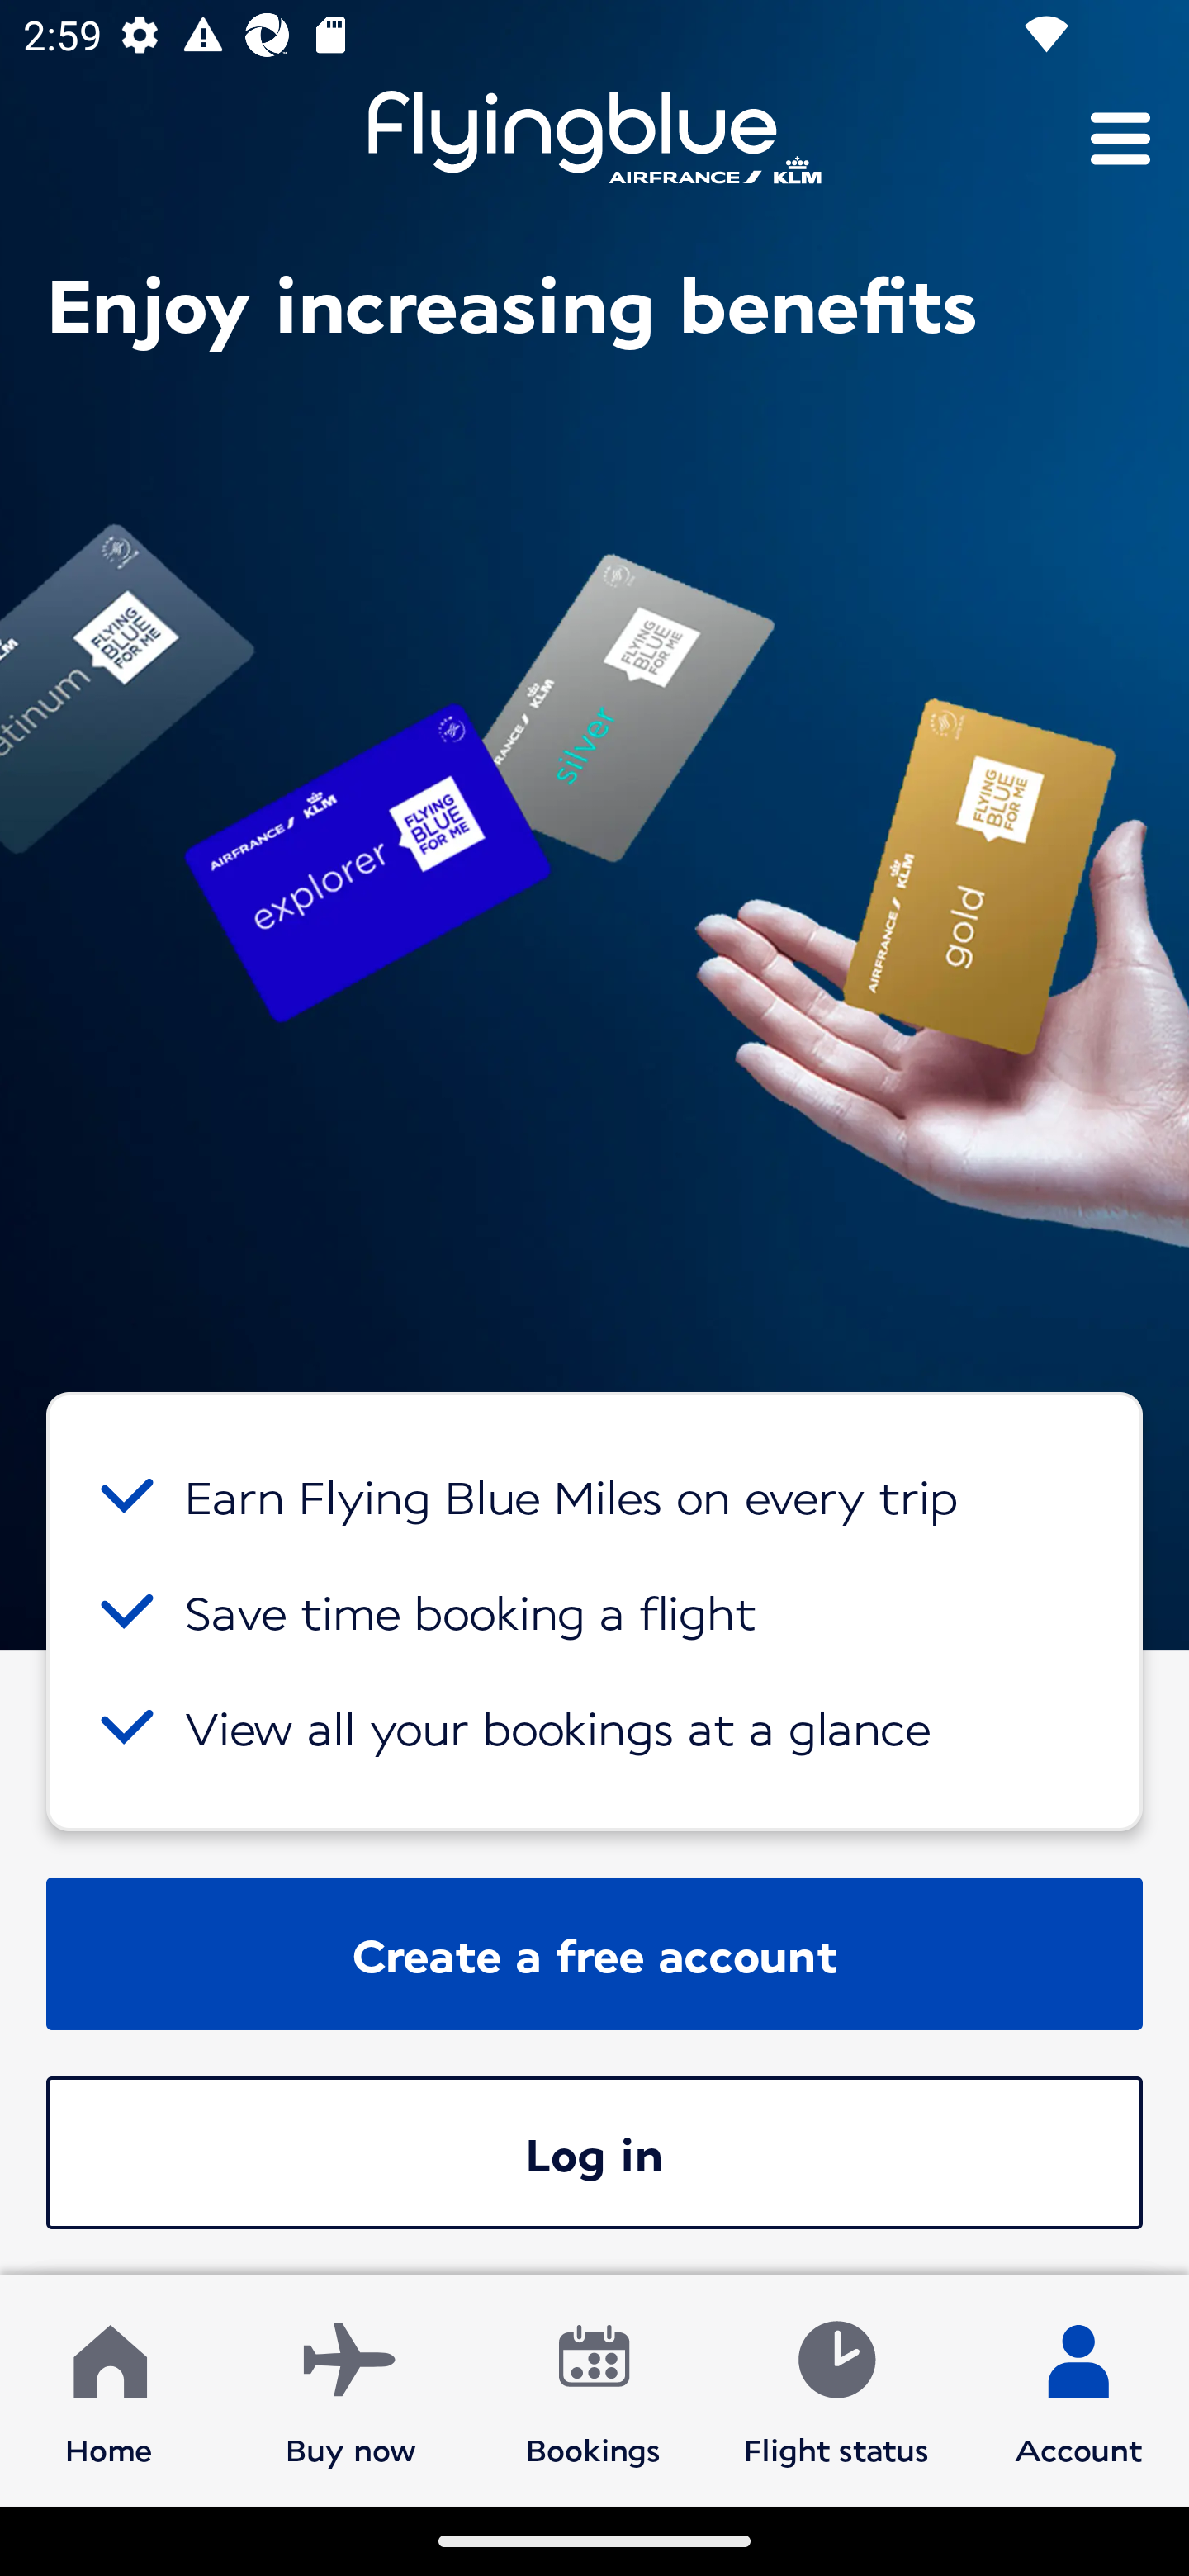 Image resolution: width=1189 pixels, height=2576 pixels. I want to click on Bookings, so click(594, 2389).